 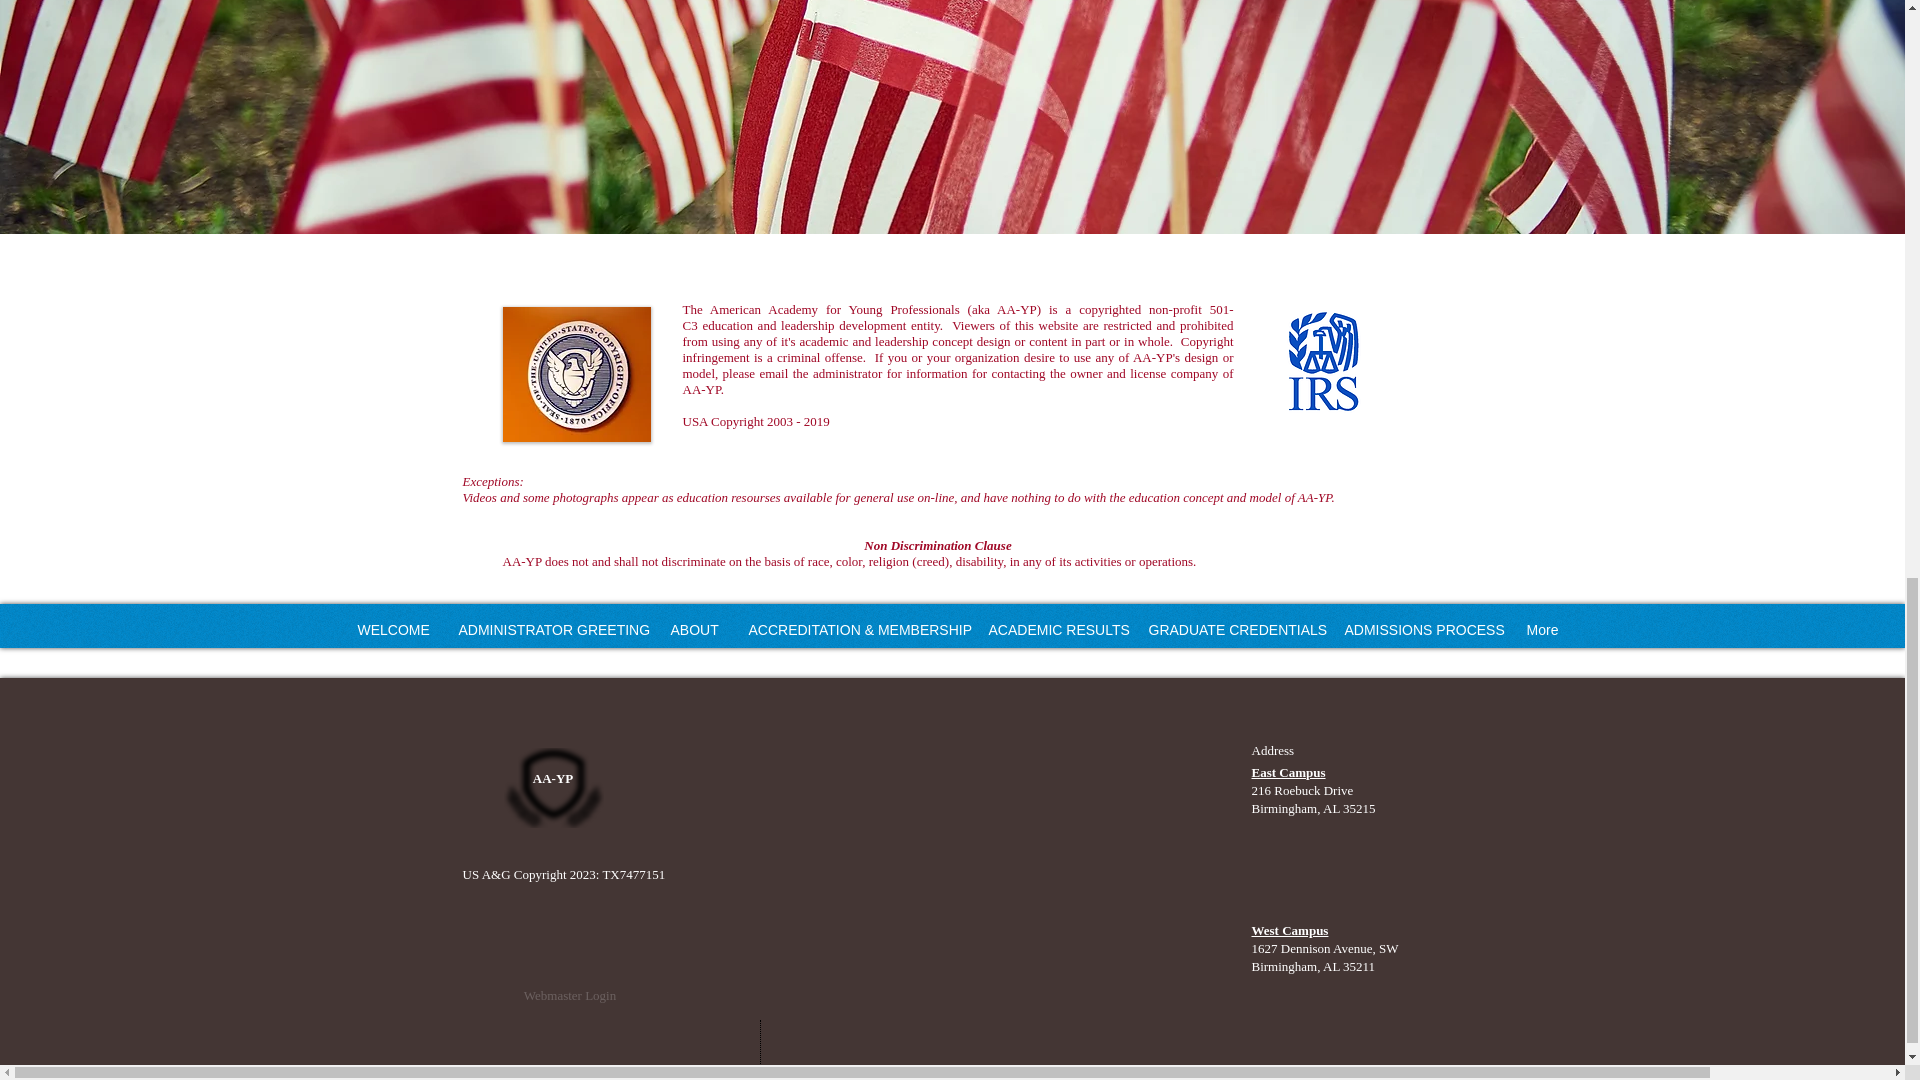 I want to click on images.png, so click(x=1320, y=362).